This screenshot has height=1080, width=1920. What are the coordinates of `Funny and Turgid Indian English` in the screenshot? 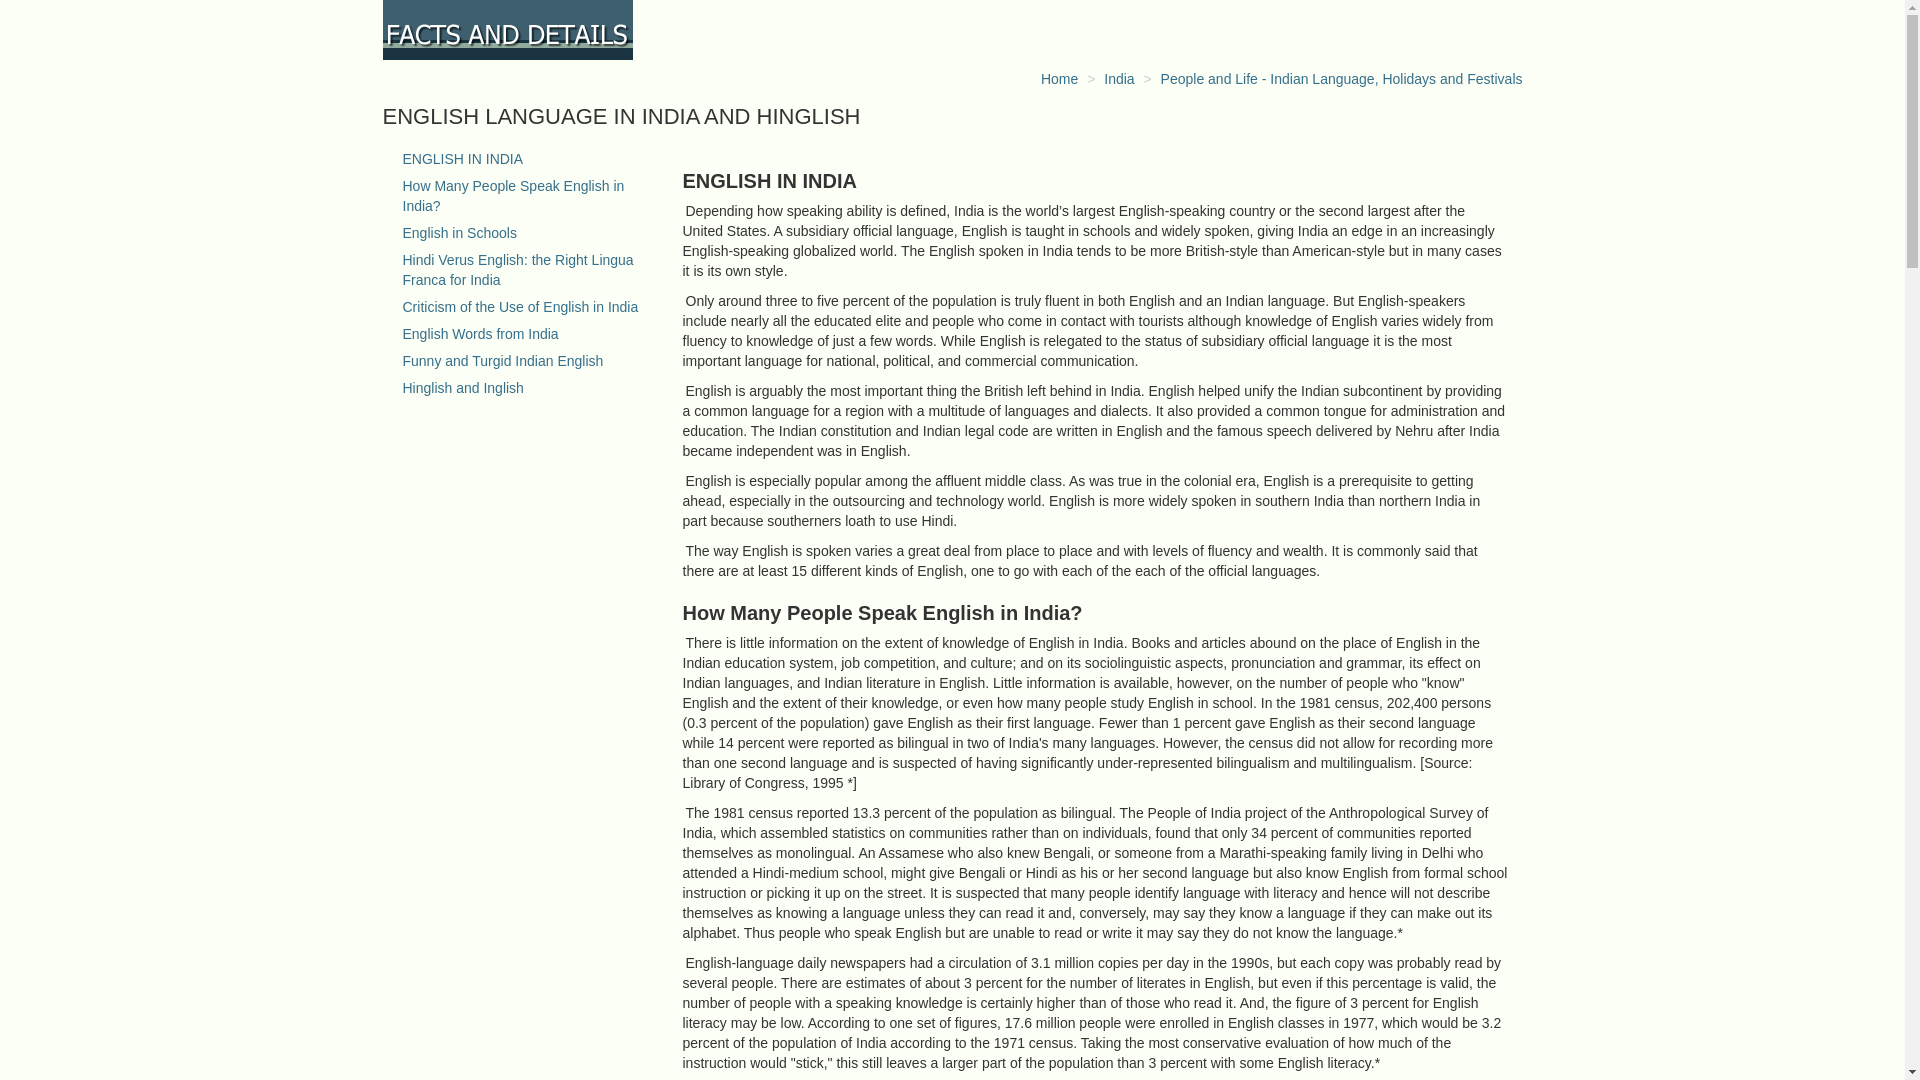 It's located at (502, 361).